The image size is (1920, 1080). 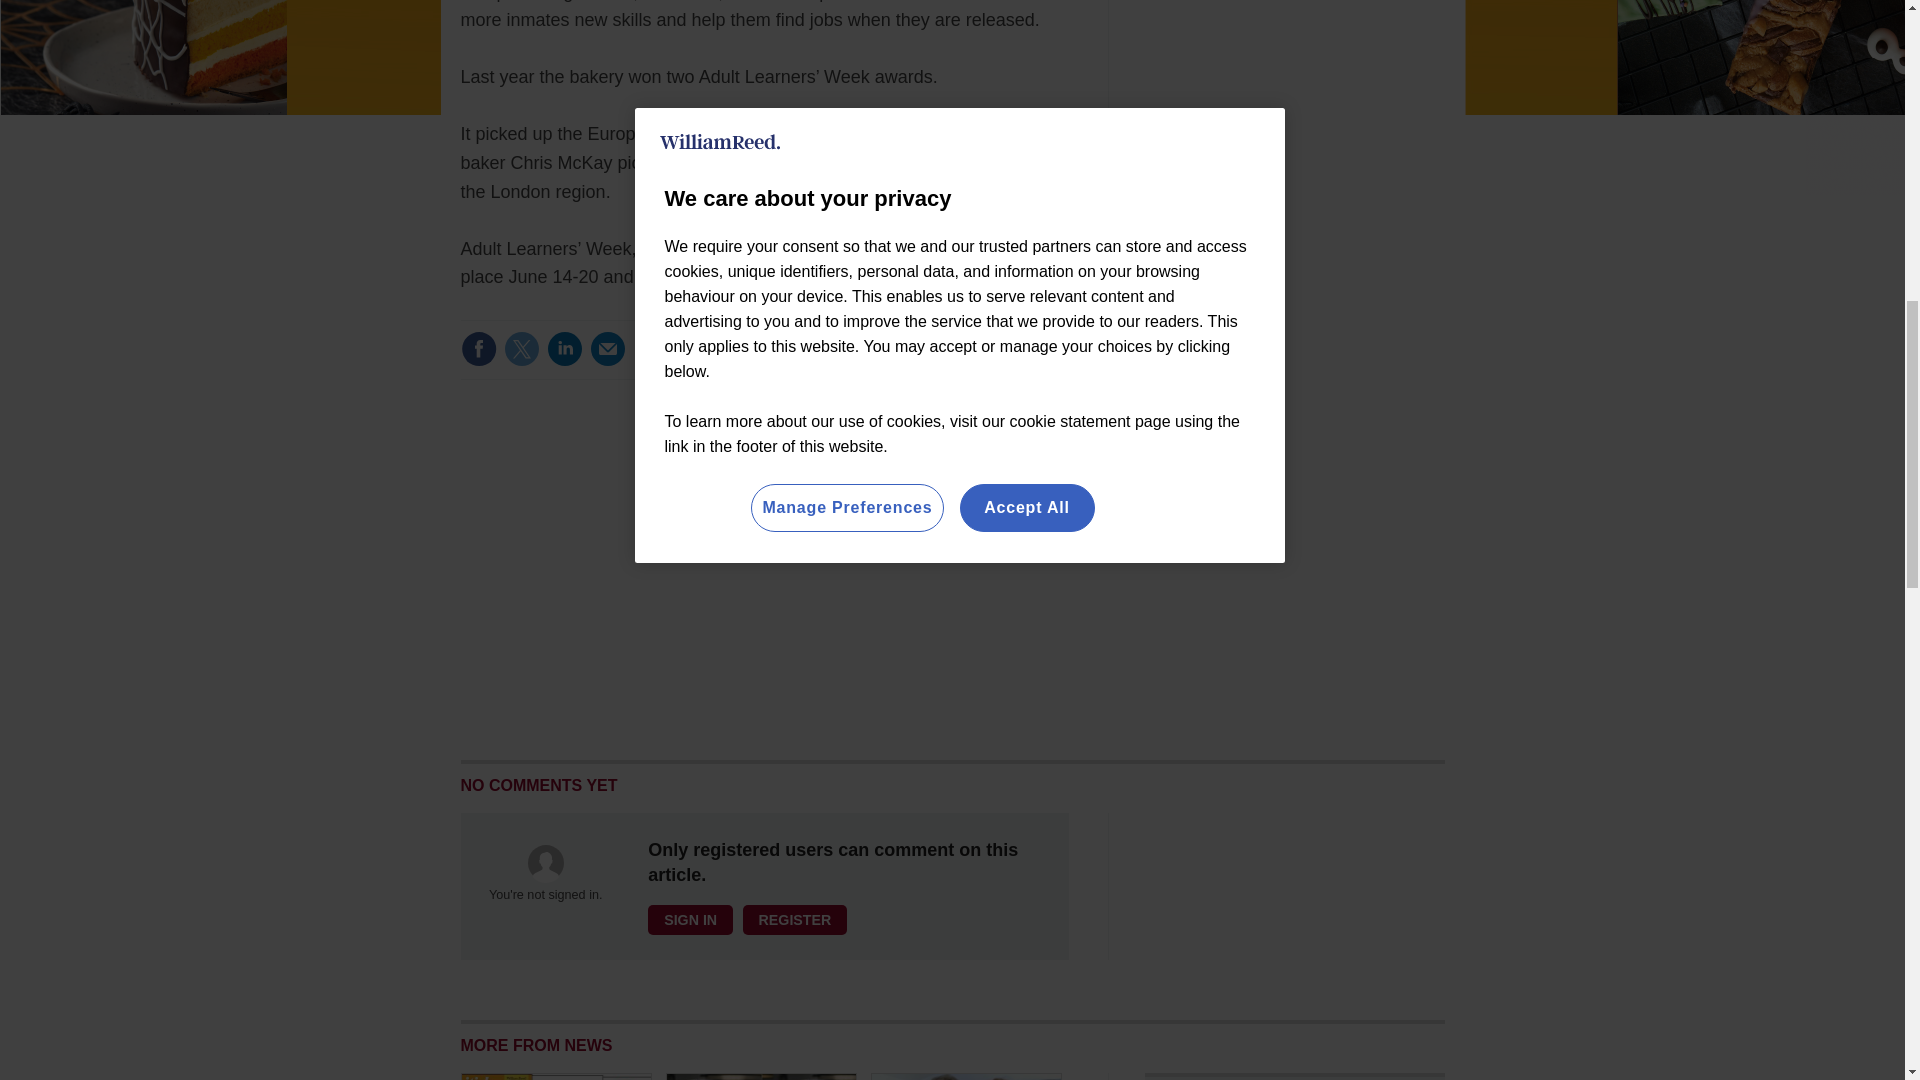 I want to click on Share this on Twitter, so click(x=521, y=348).